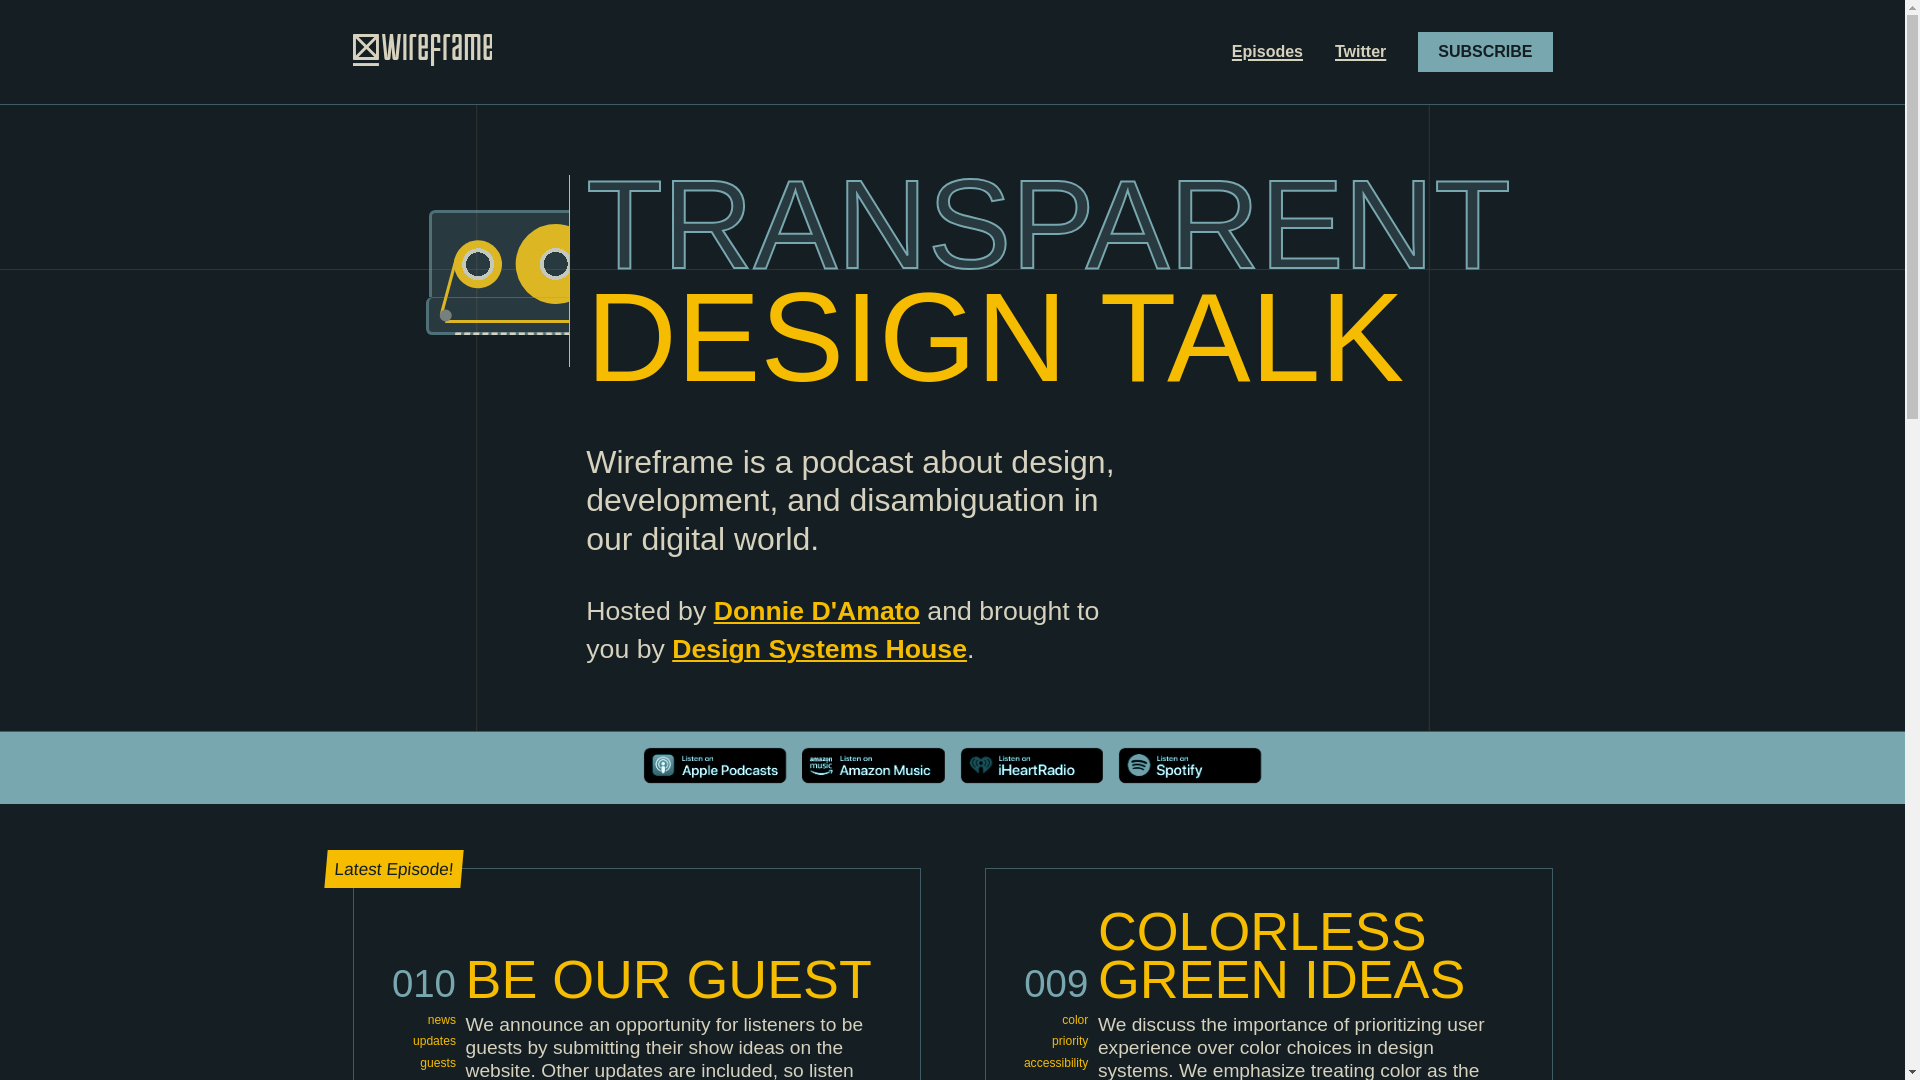 This screenshot has width=1920, height=1080. I want to click on SUBSCRIBE, so click(1484, 52).